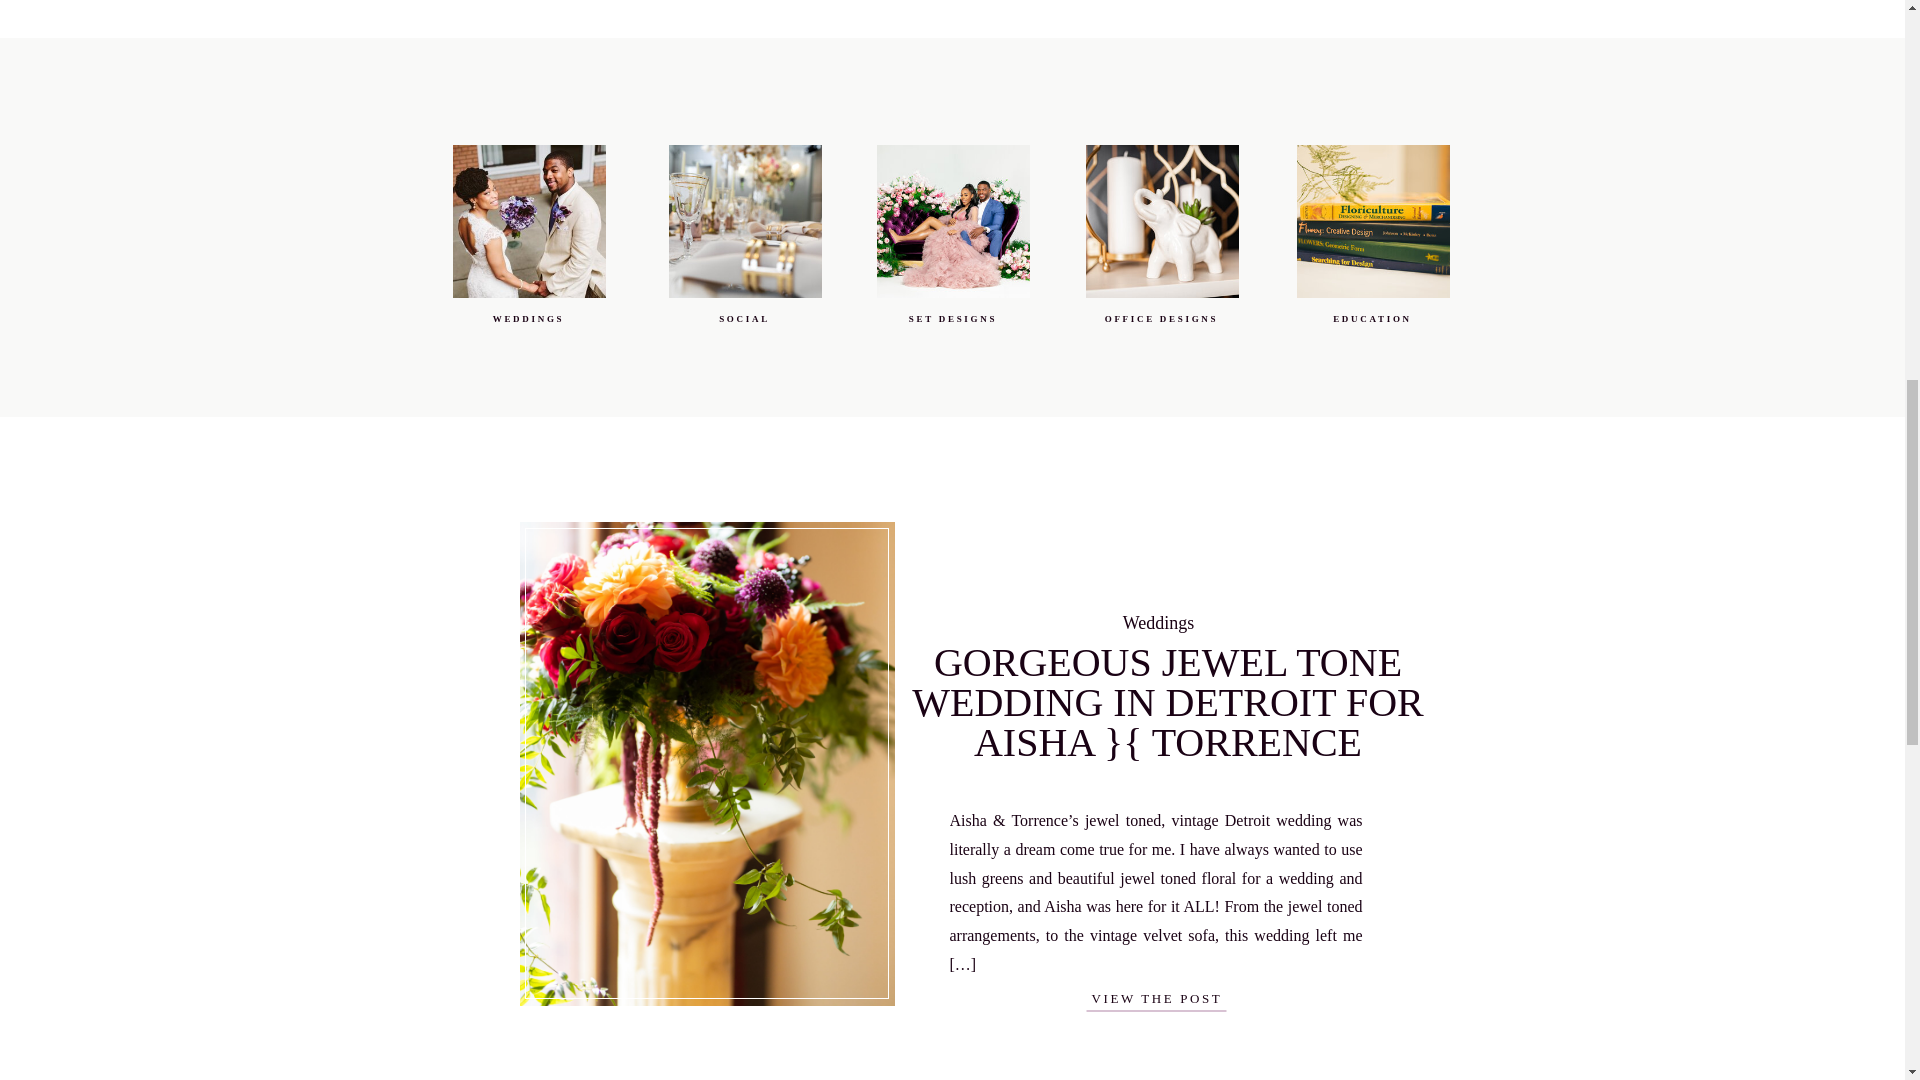 The image size is (1920, 1080). Describe the element at coordinates (1156, 998) in the screenshot. I see `VIEW THE POST` at that location.